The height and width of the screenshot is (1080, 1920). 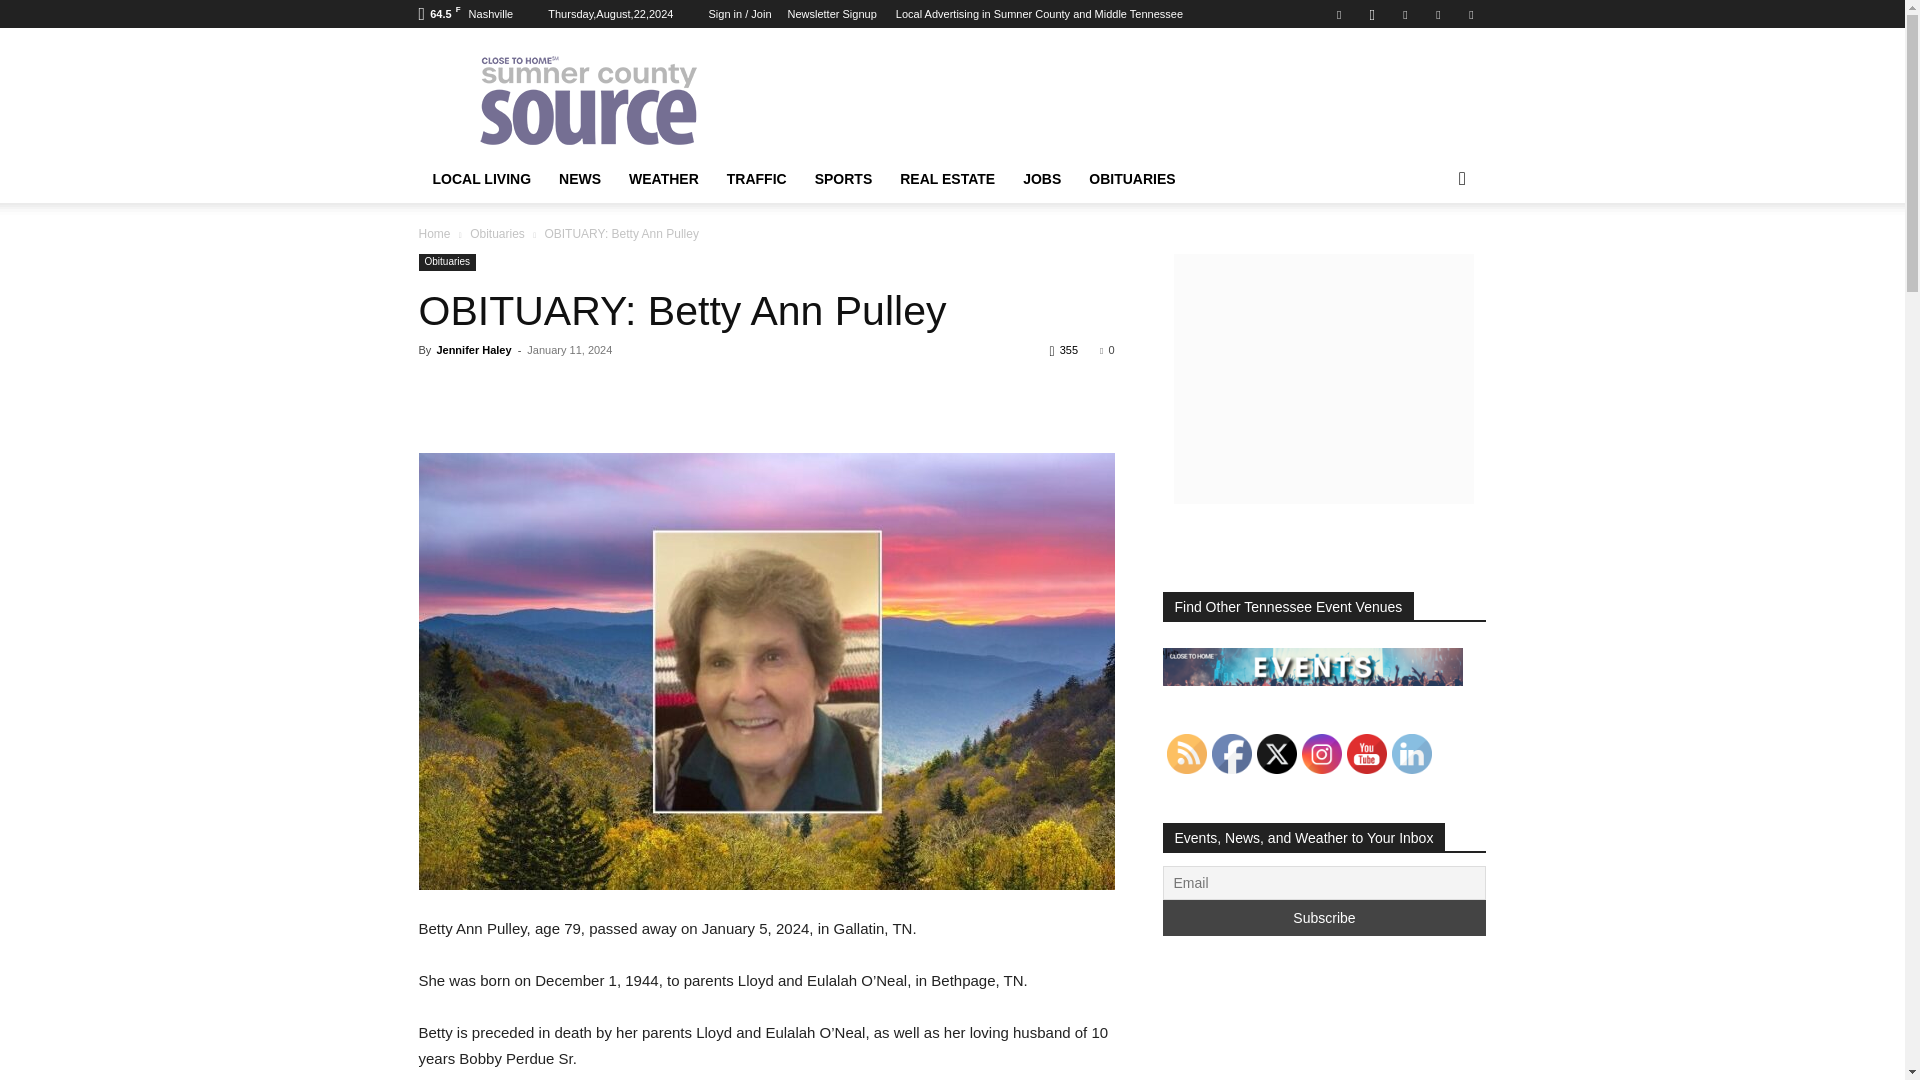 I want to click on Facebook, so click(x=1338, y=14).